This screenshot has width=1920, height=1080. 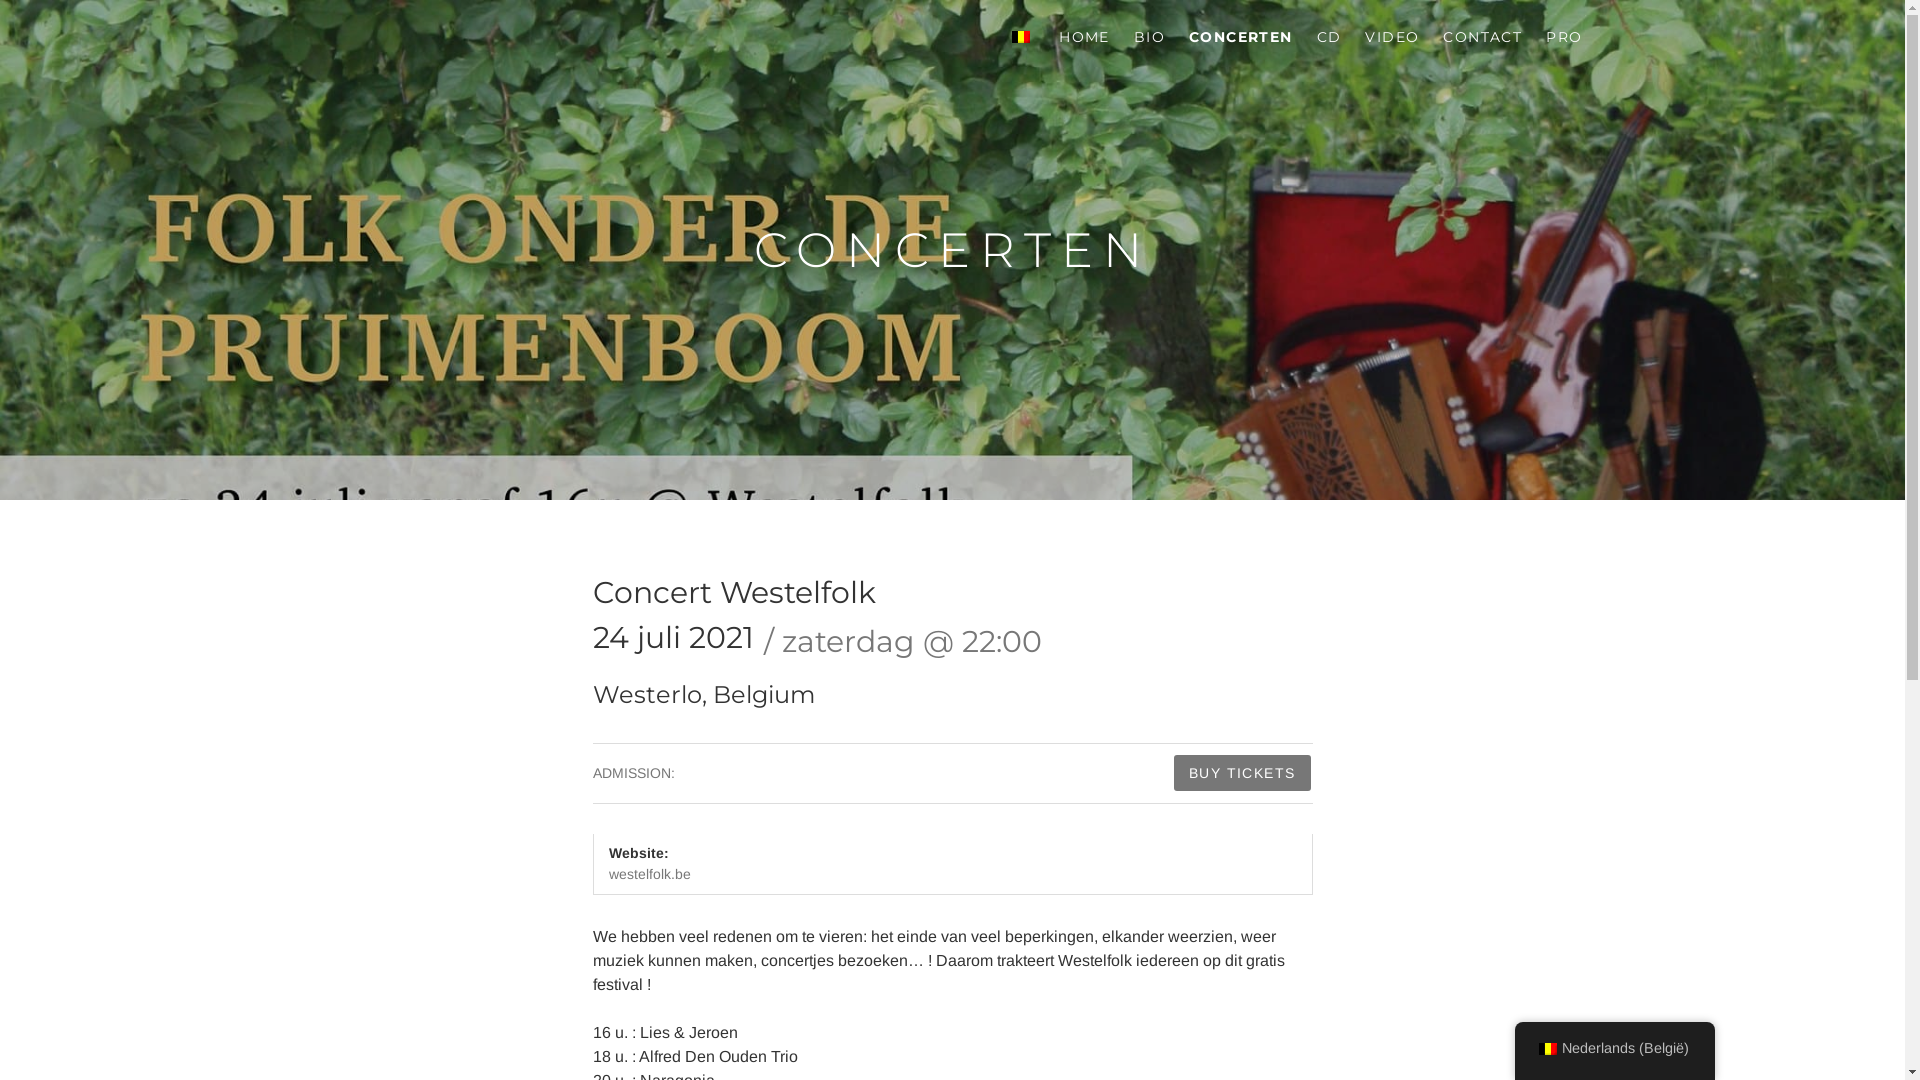 What do you see at coordinates (1482, 38) in the screenshot?
I see `CONTACT` at bounding box center [1482, 38].